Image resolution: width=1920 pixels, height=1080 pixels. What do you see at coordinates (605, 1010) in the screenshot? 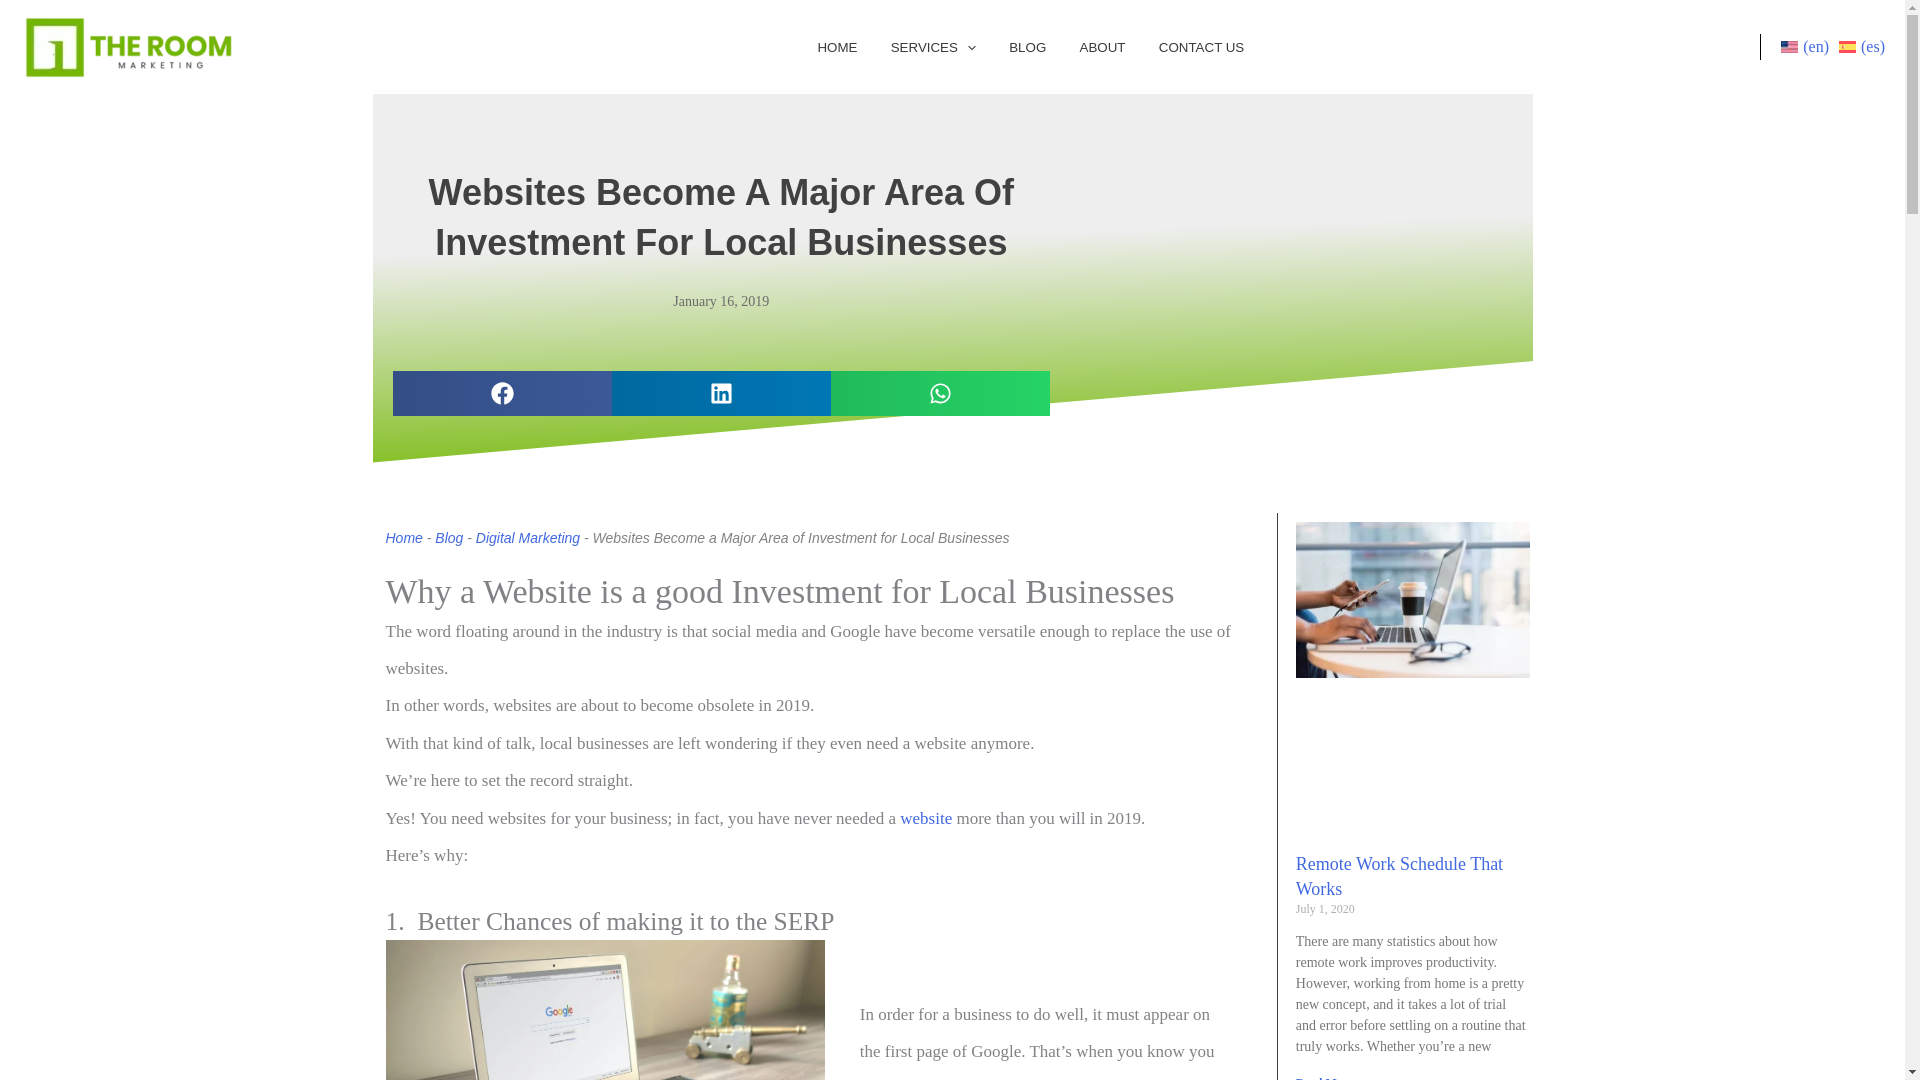
I see `Digital Marketing` at bounding box center [605, 1010].